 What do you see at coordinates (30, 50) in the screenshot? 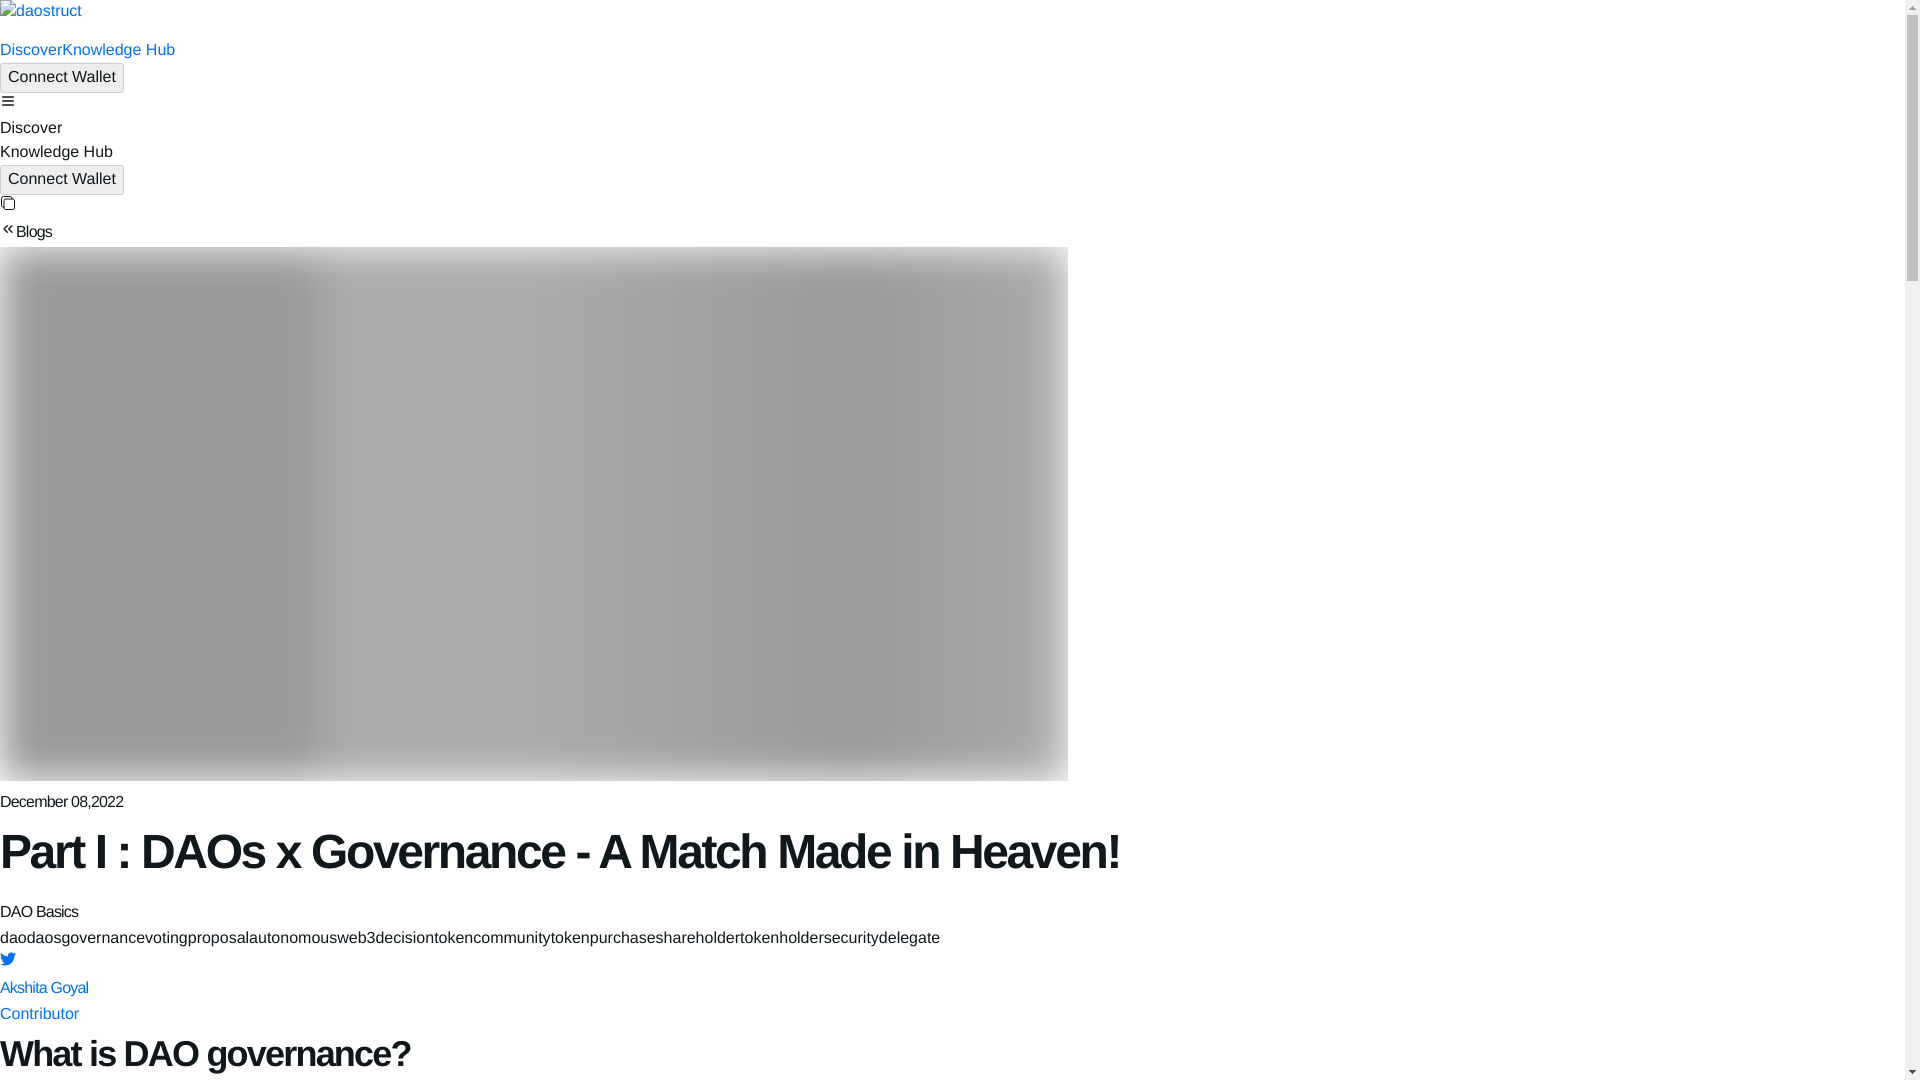
I see `Discover` at bounding box center [30, 50].